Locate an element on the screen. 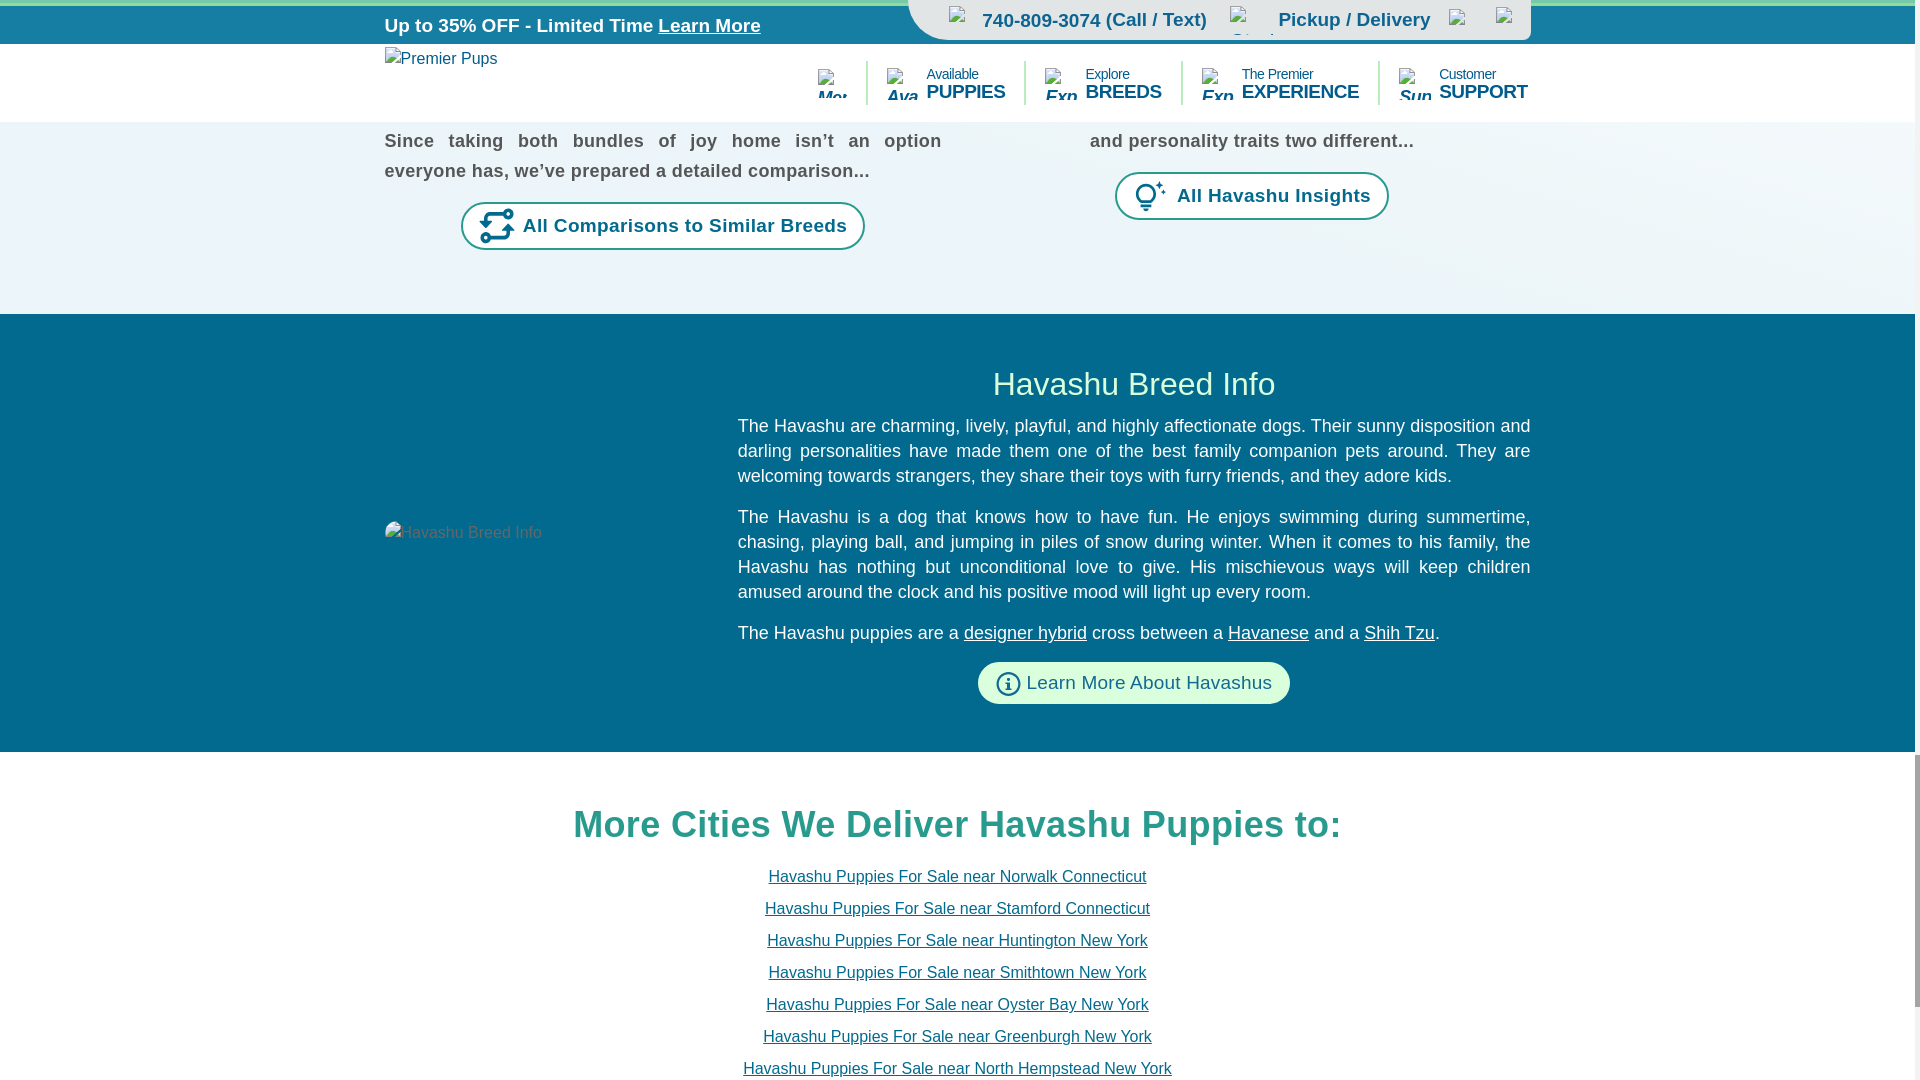  Havashu Puppies For Sale near Norwalk Connecticut is located at coordinates (958, 876).